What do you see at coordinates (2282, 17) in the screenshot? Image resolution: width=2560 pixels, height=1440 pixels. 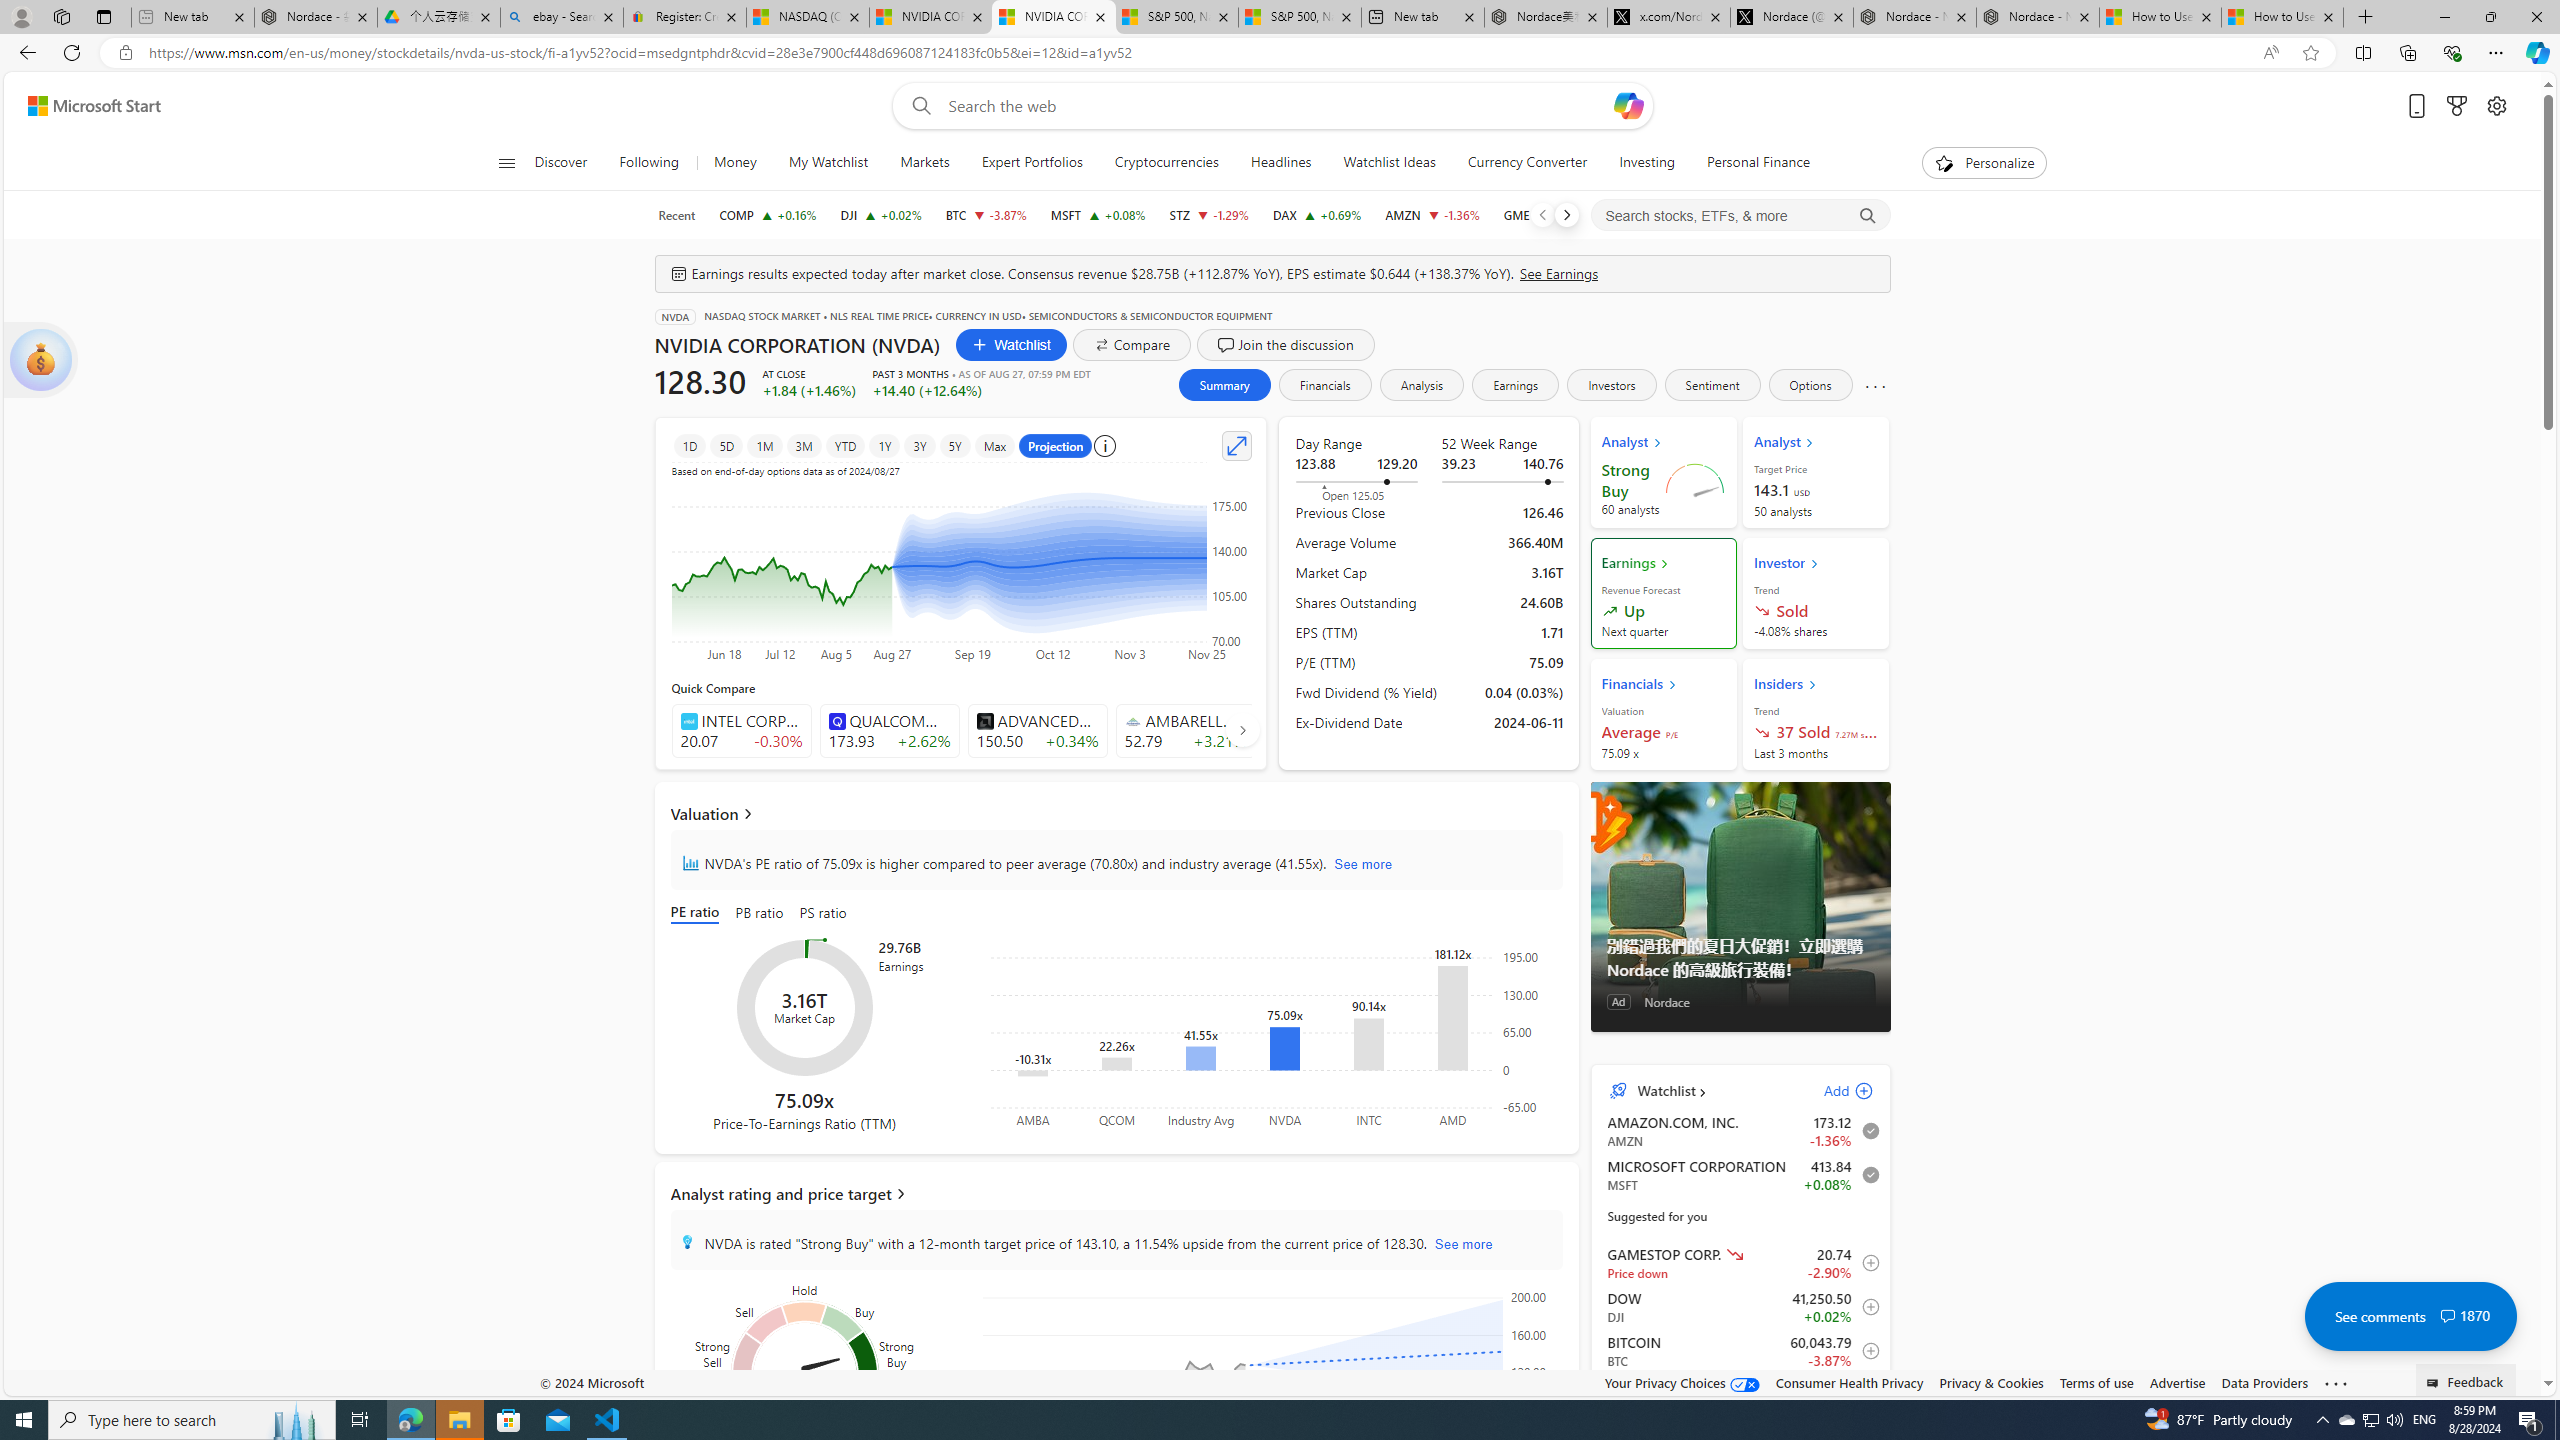 I see `How to Use a Monitor With Your Closed Laptop` at bounding box center [2282, 17].